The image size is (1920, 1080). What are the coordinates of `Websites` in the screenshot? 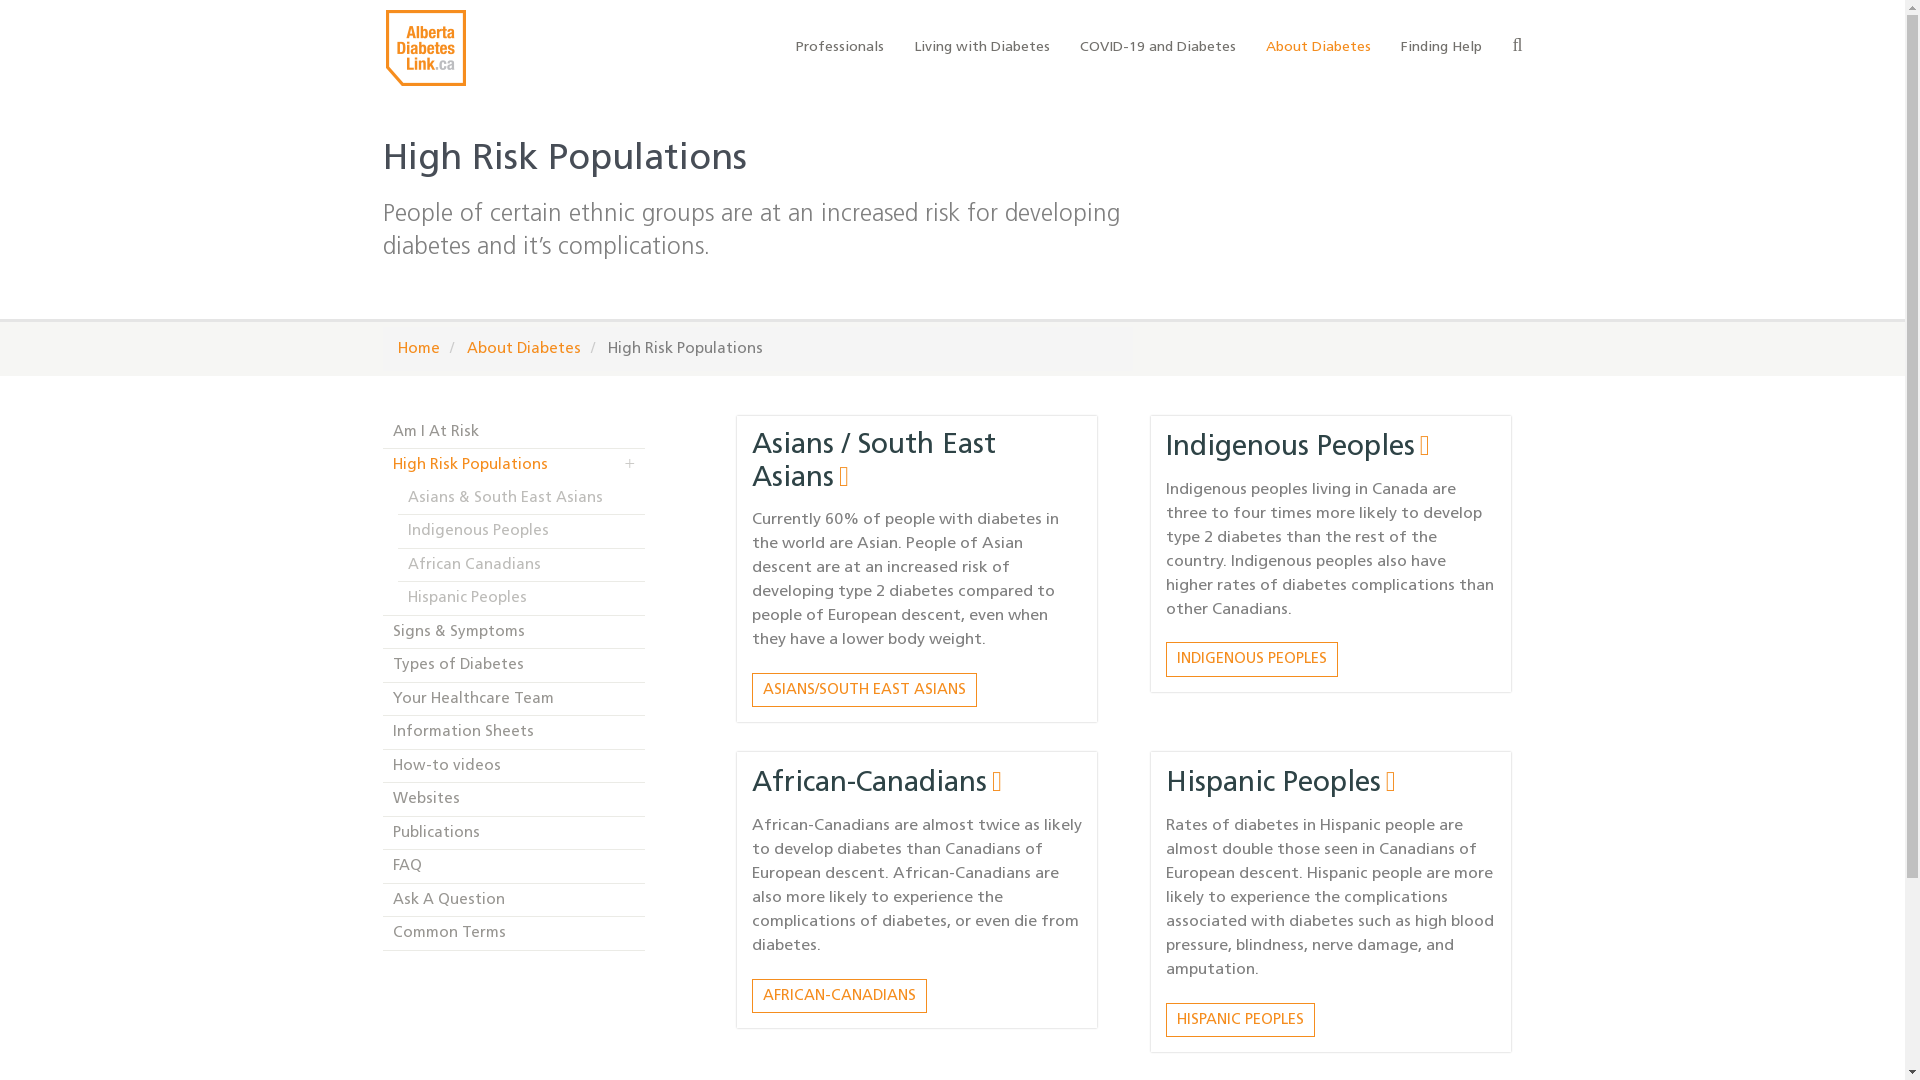 It's located at (514, 800).